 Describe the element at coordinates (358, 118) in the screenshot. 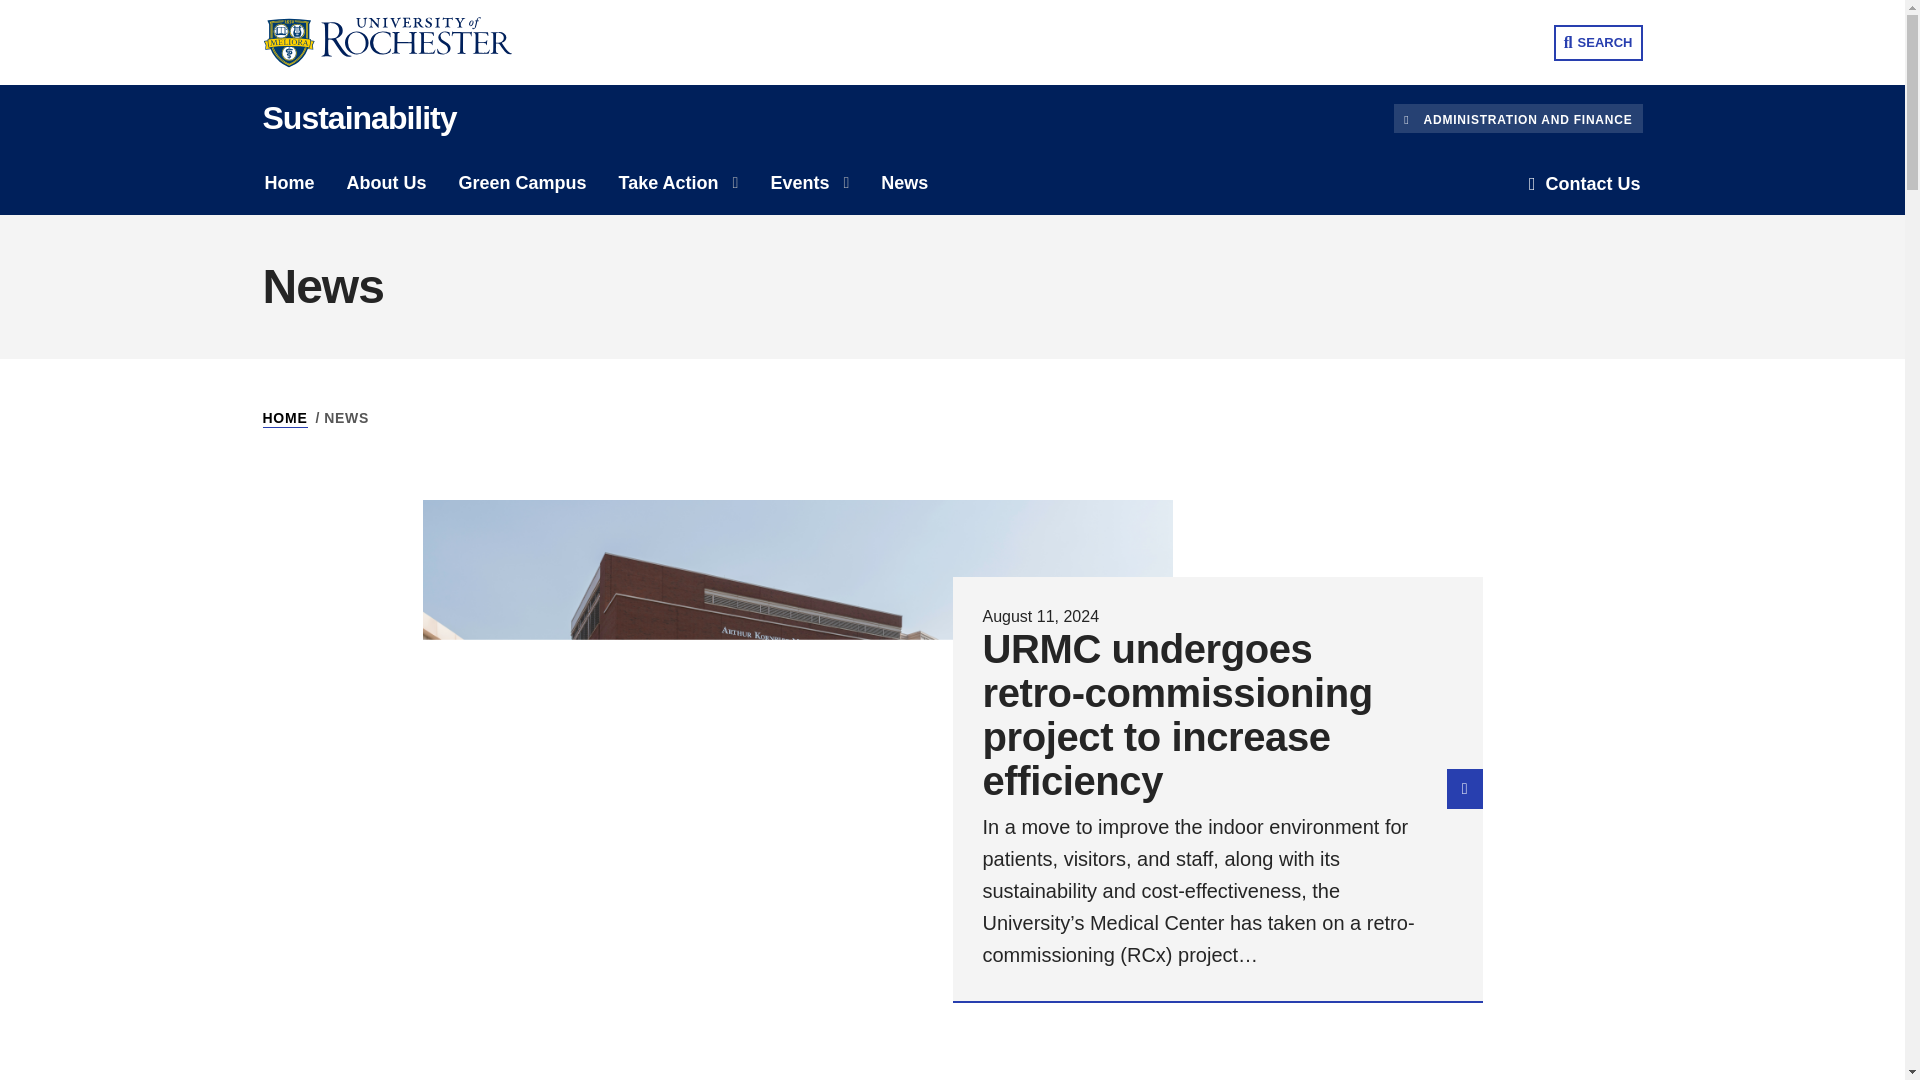

I see `Sustainability` at that location.